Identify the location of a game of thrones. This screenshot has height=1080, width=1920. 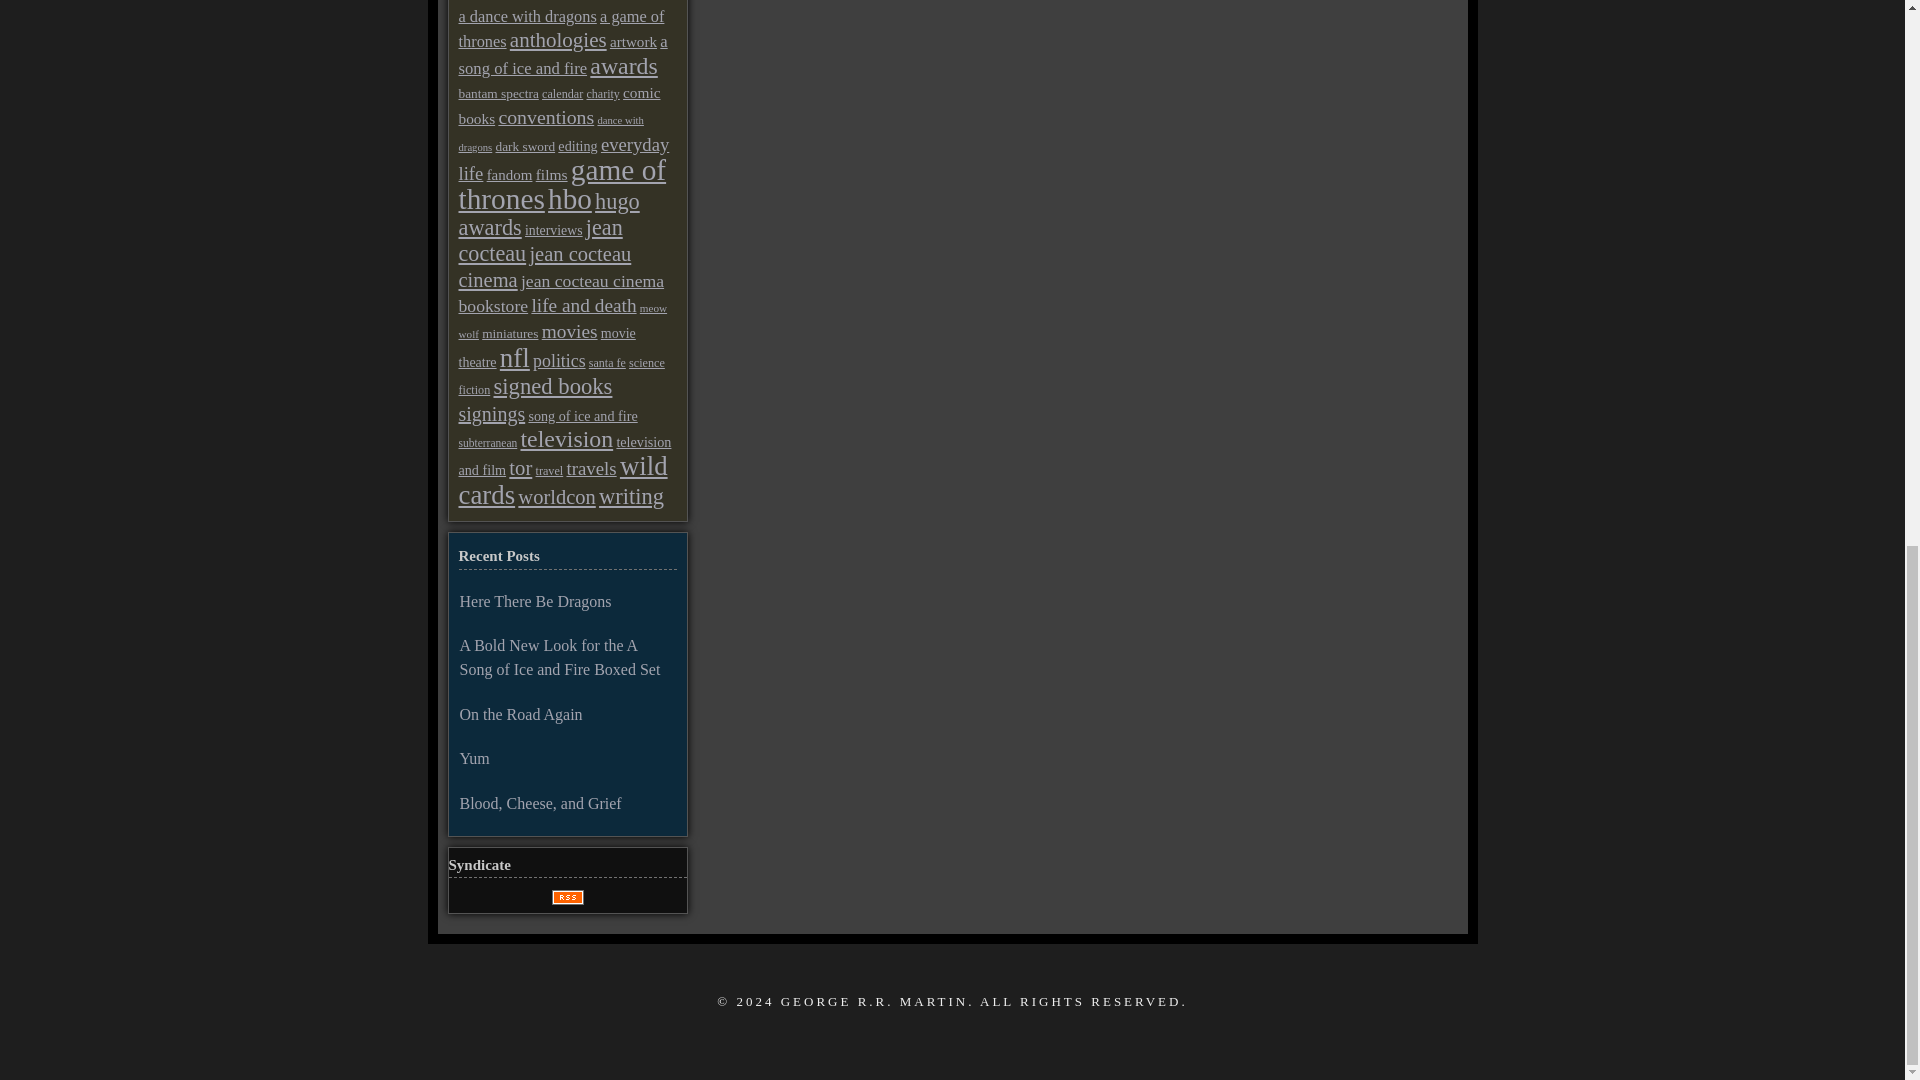
(561, 28).